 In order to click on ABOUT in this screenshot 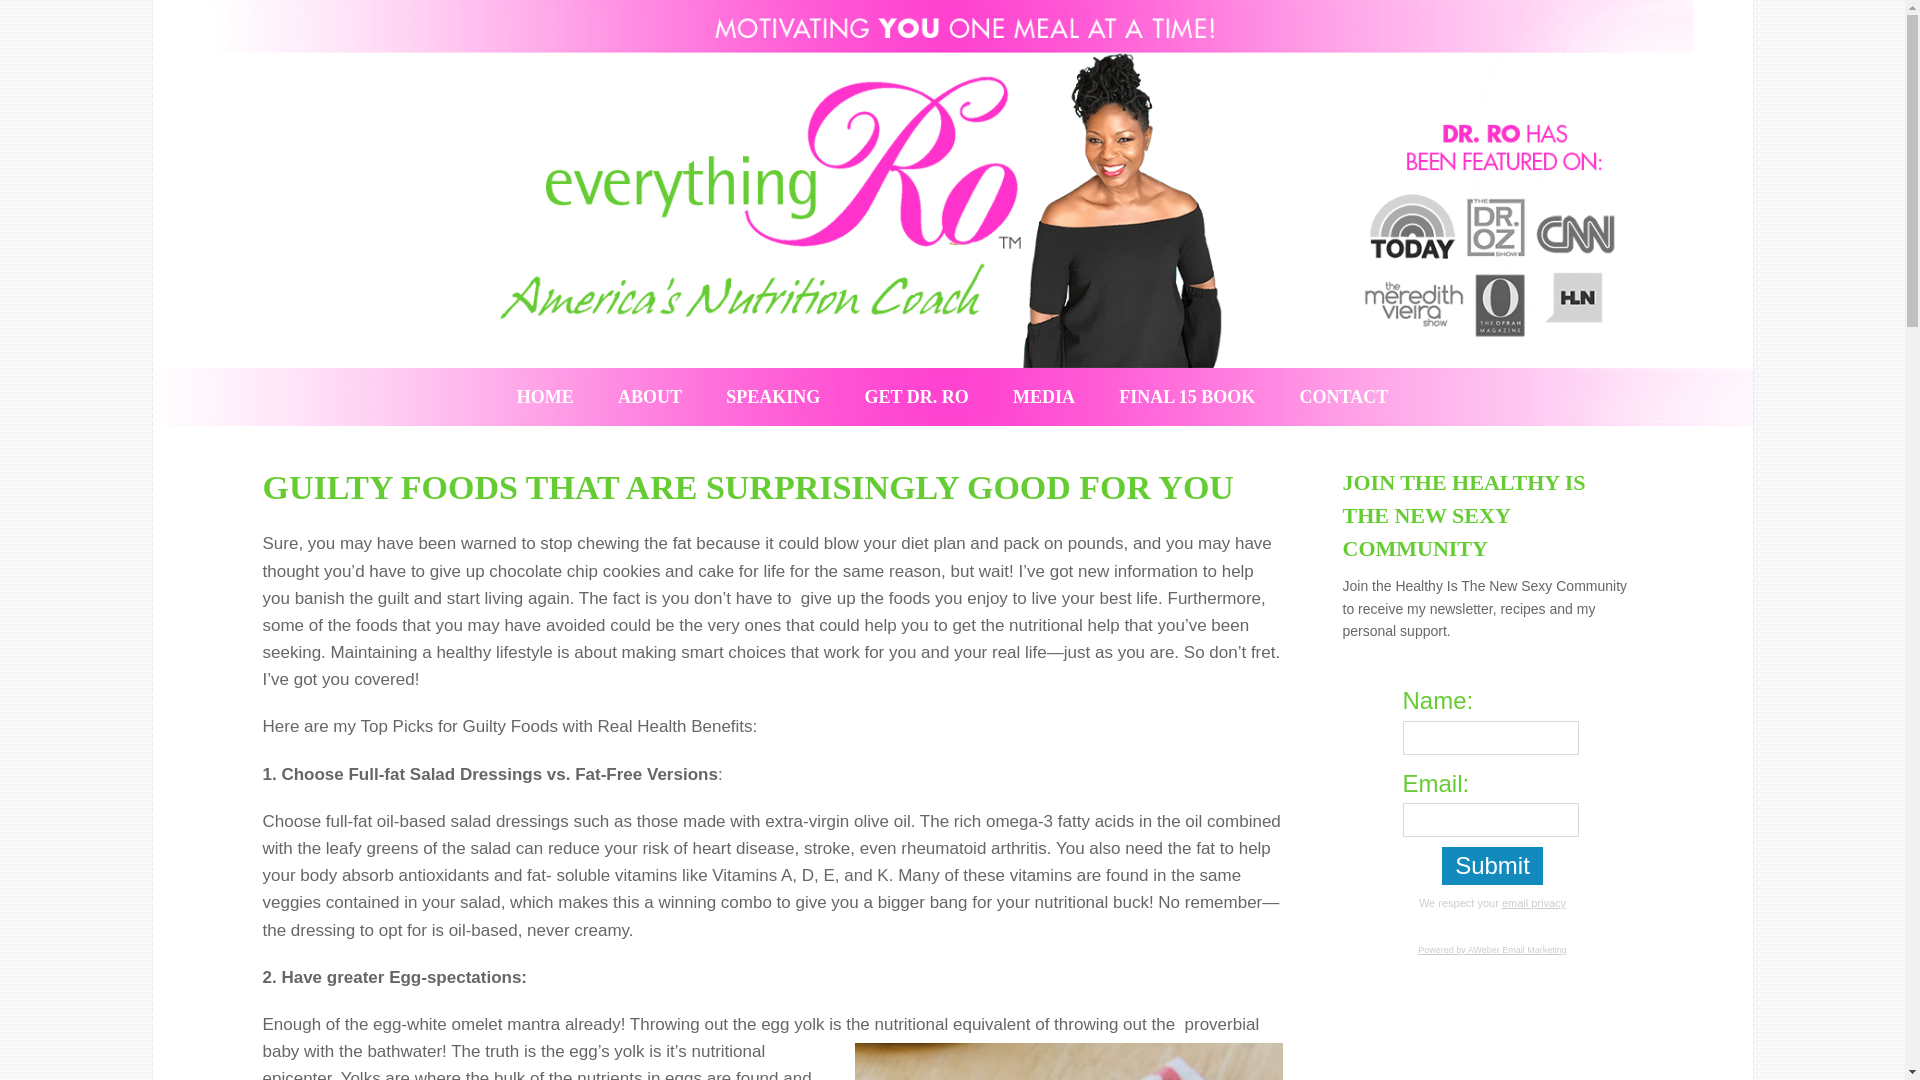, I will do `click(650, 396)`.